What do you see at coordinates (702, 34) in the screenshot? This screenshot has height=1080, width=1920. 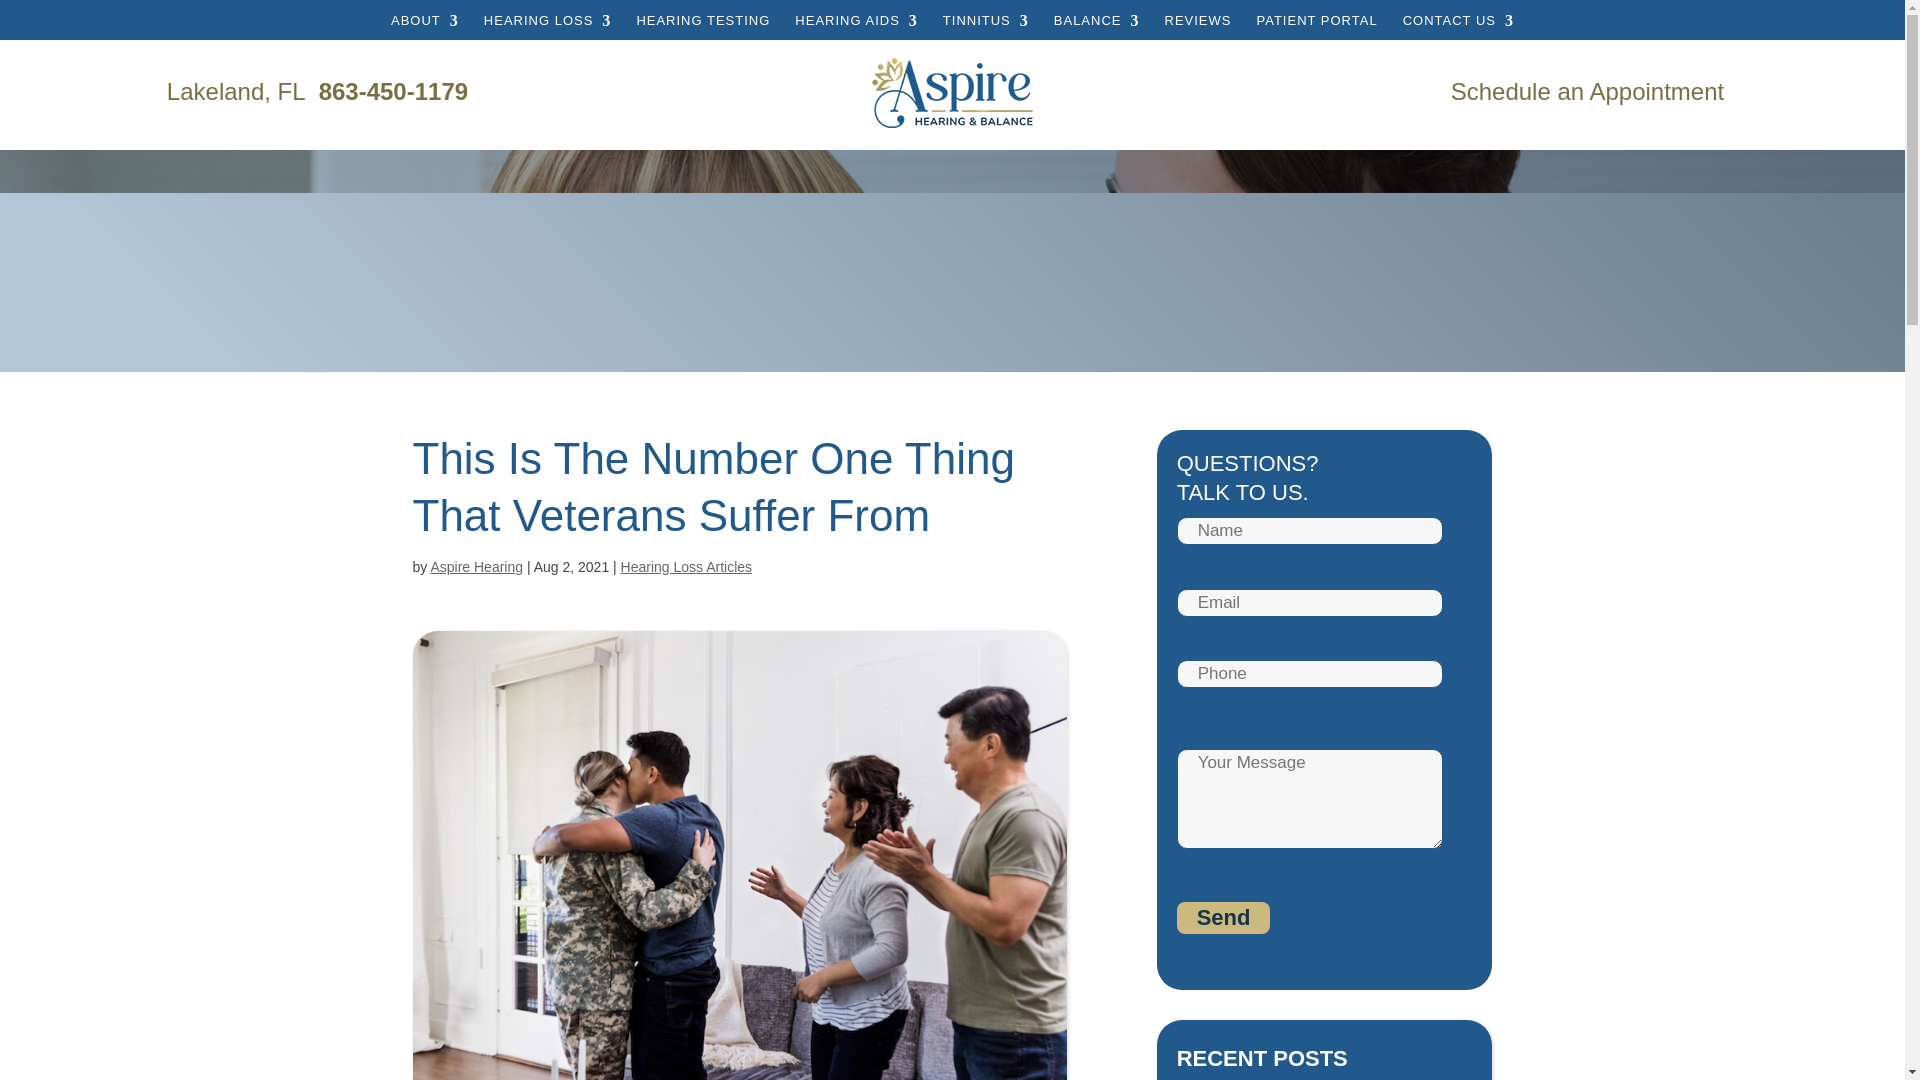 I see `HEARING TESTING` at bounding box center [702, 34].